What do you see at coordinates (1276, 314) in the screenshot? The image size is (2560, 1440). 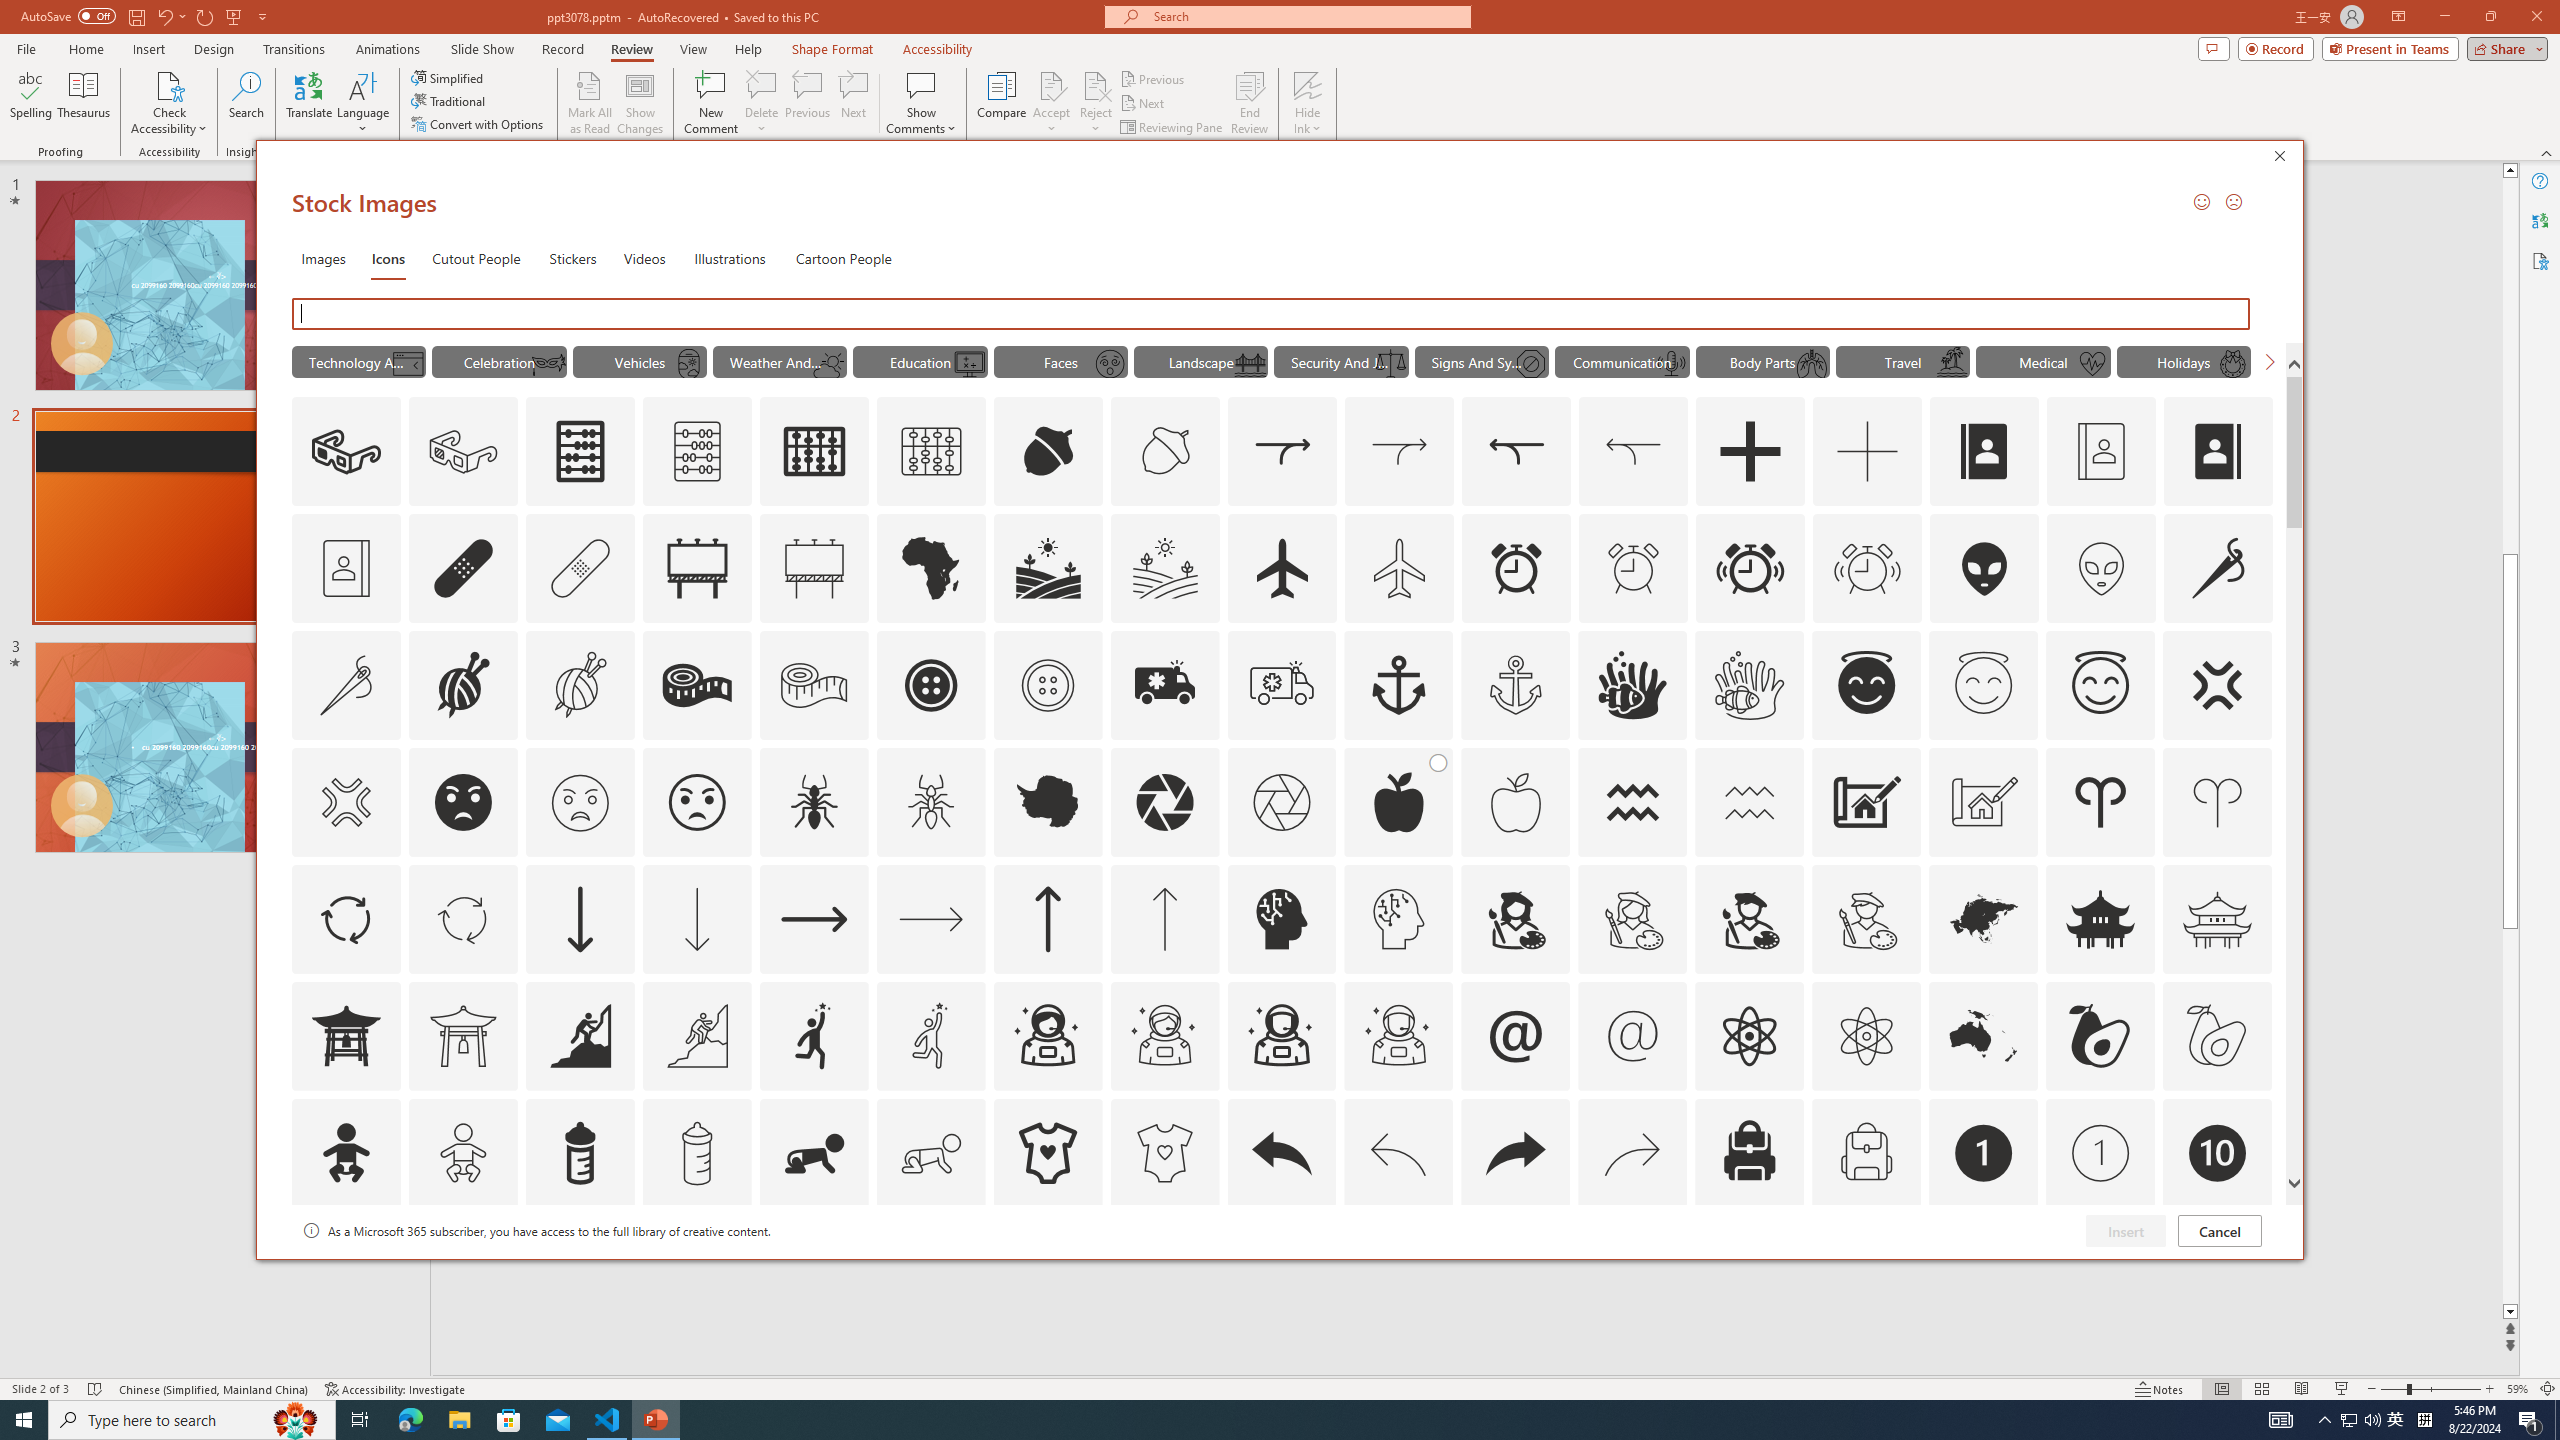 I see `Search Icons` at bounding box center [1276, 314].